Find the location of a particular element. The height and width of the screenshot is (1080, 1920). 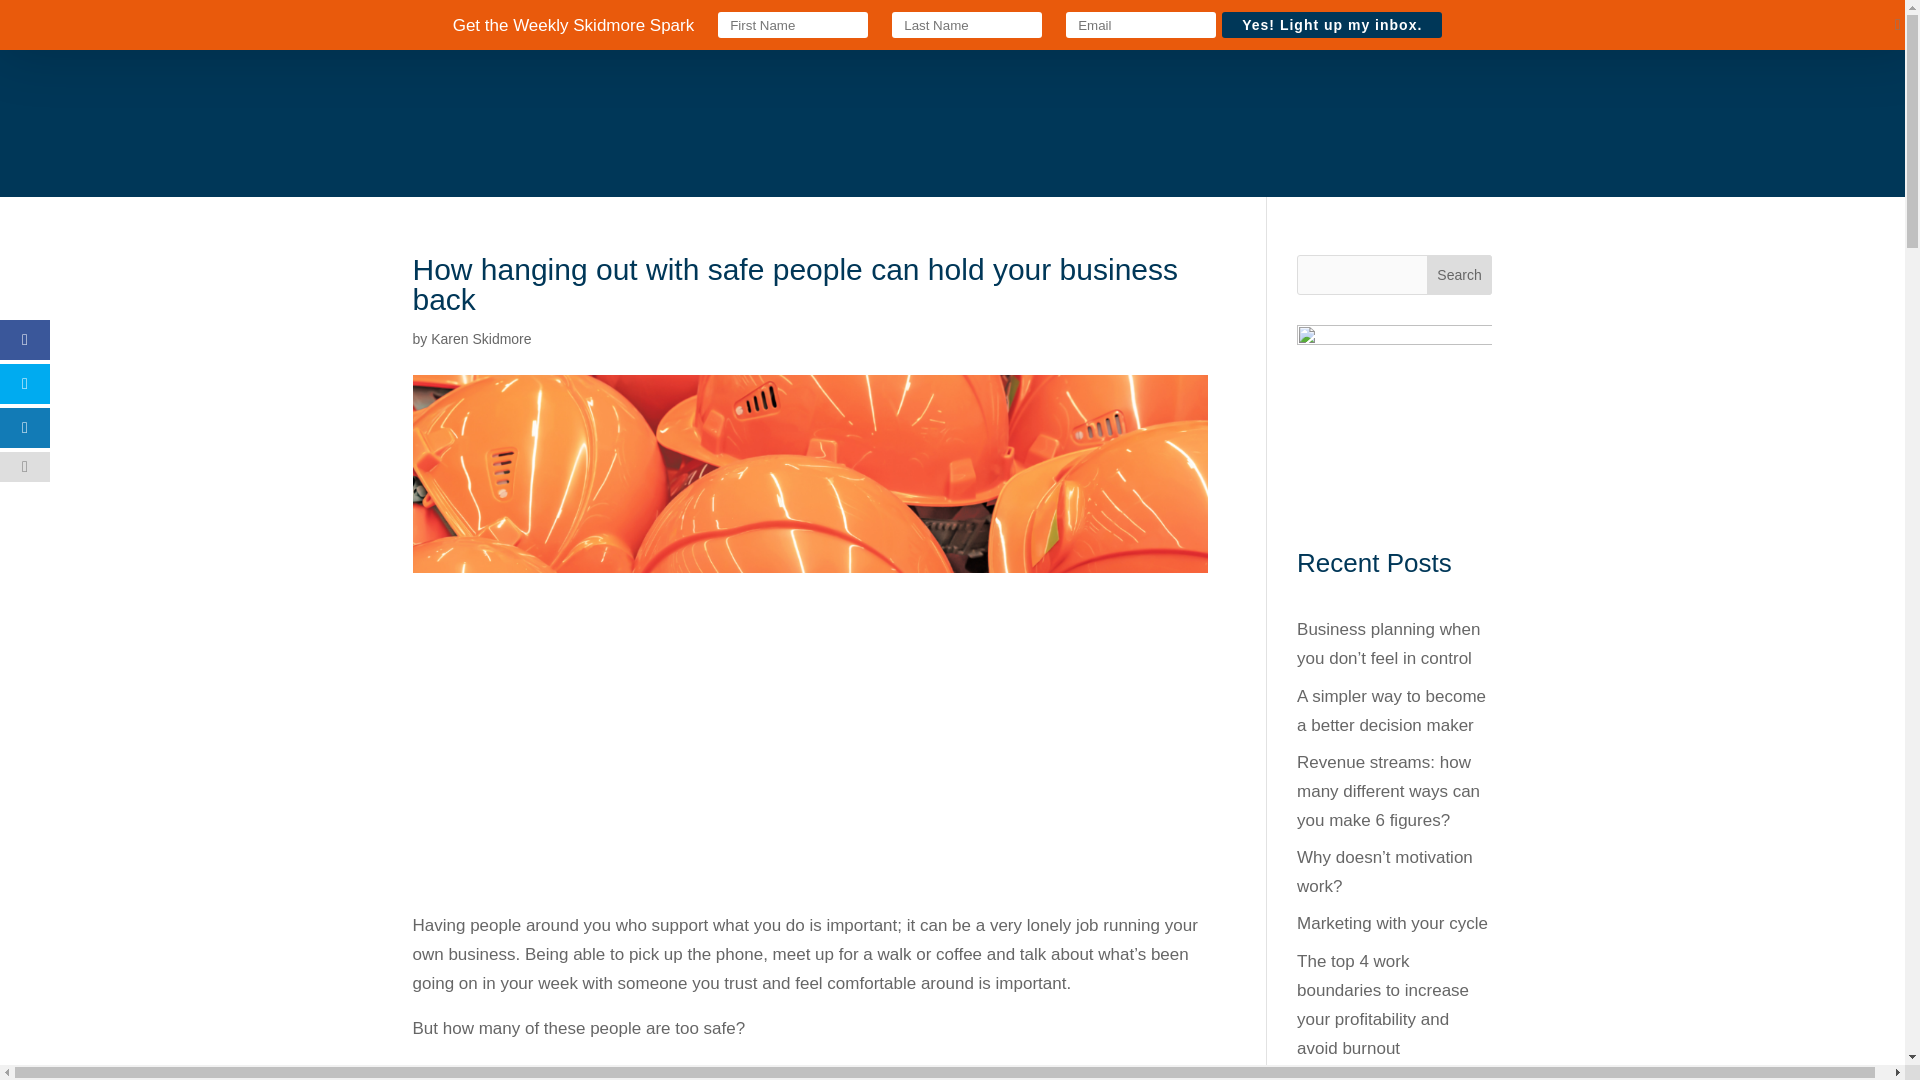

Karen Skidmore is located at coordinates (480, 338).